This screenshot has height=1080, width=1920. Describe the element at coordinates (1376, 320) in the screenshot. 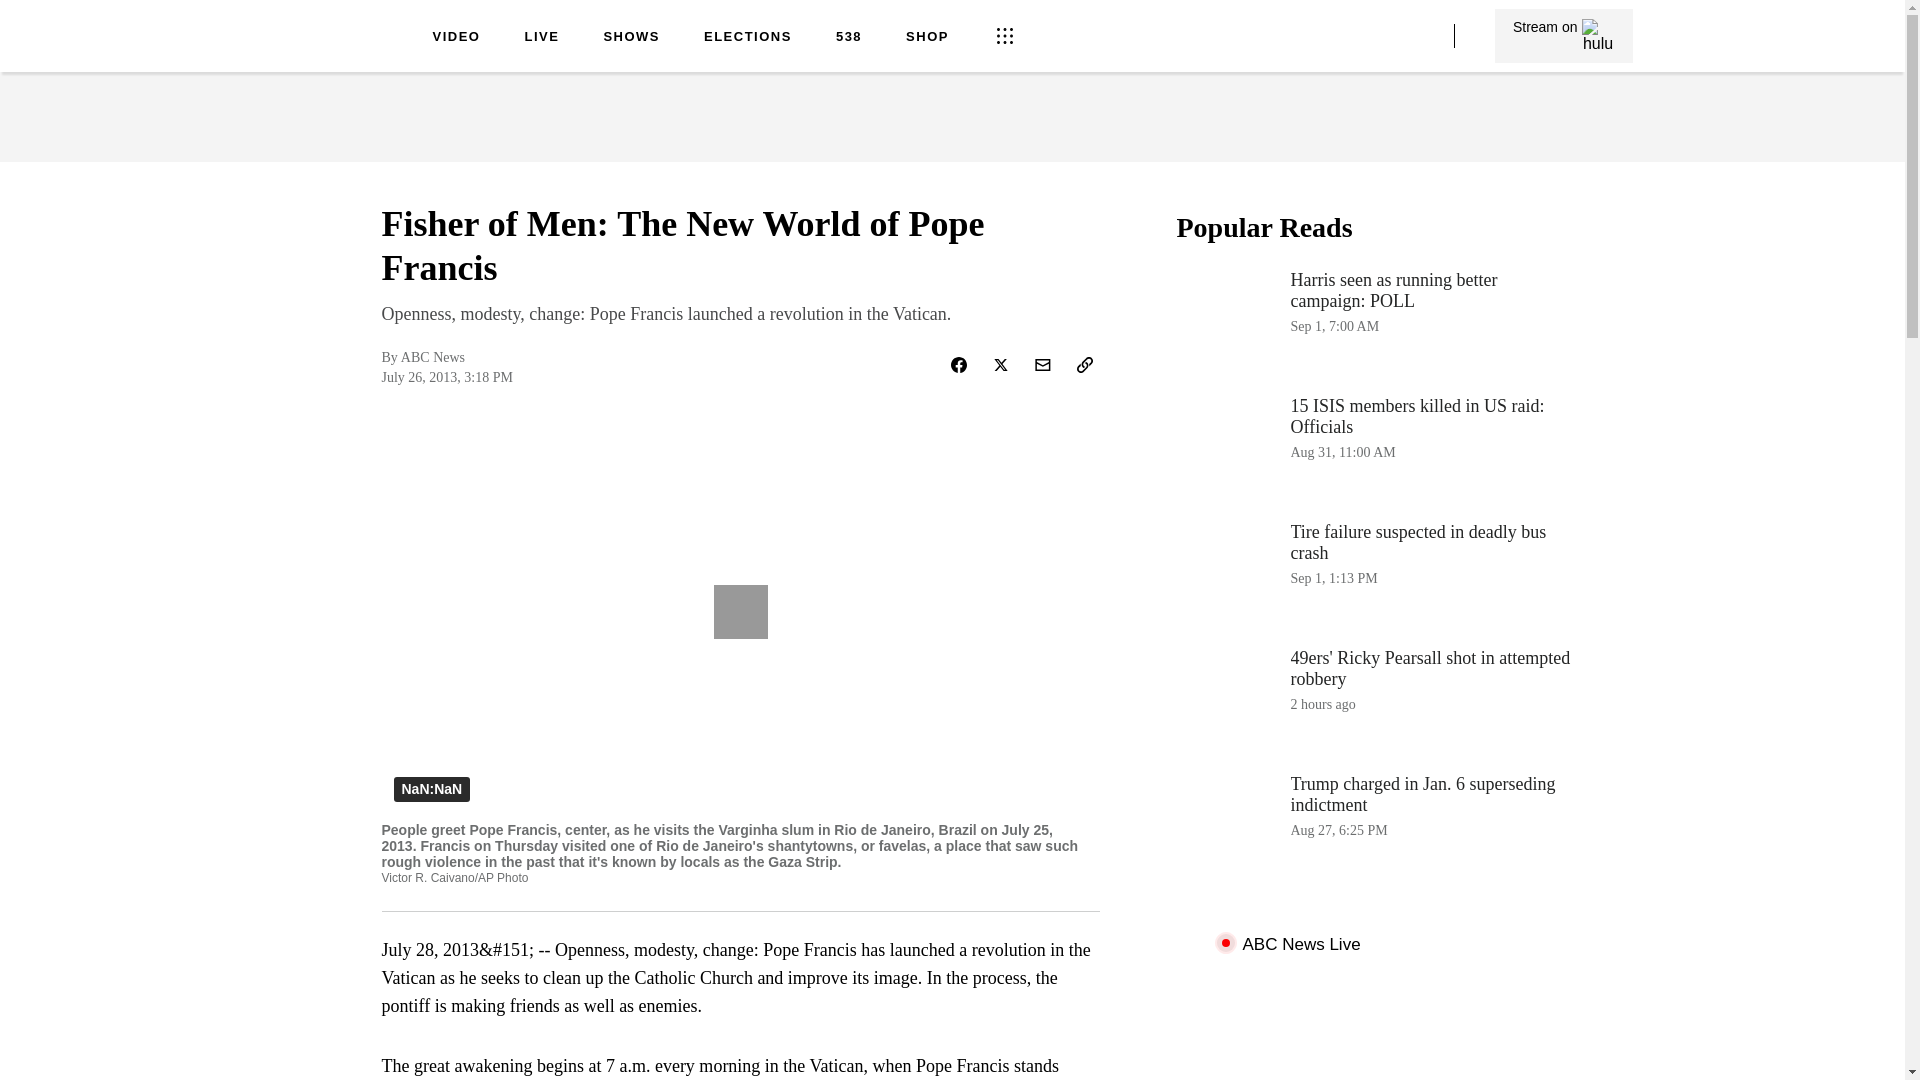

I see `ELECTIONS` at that location.